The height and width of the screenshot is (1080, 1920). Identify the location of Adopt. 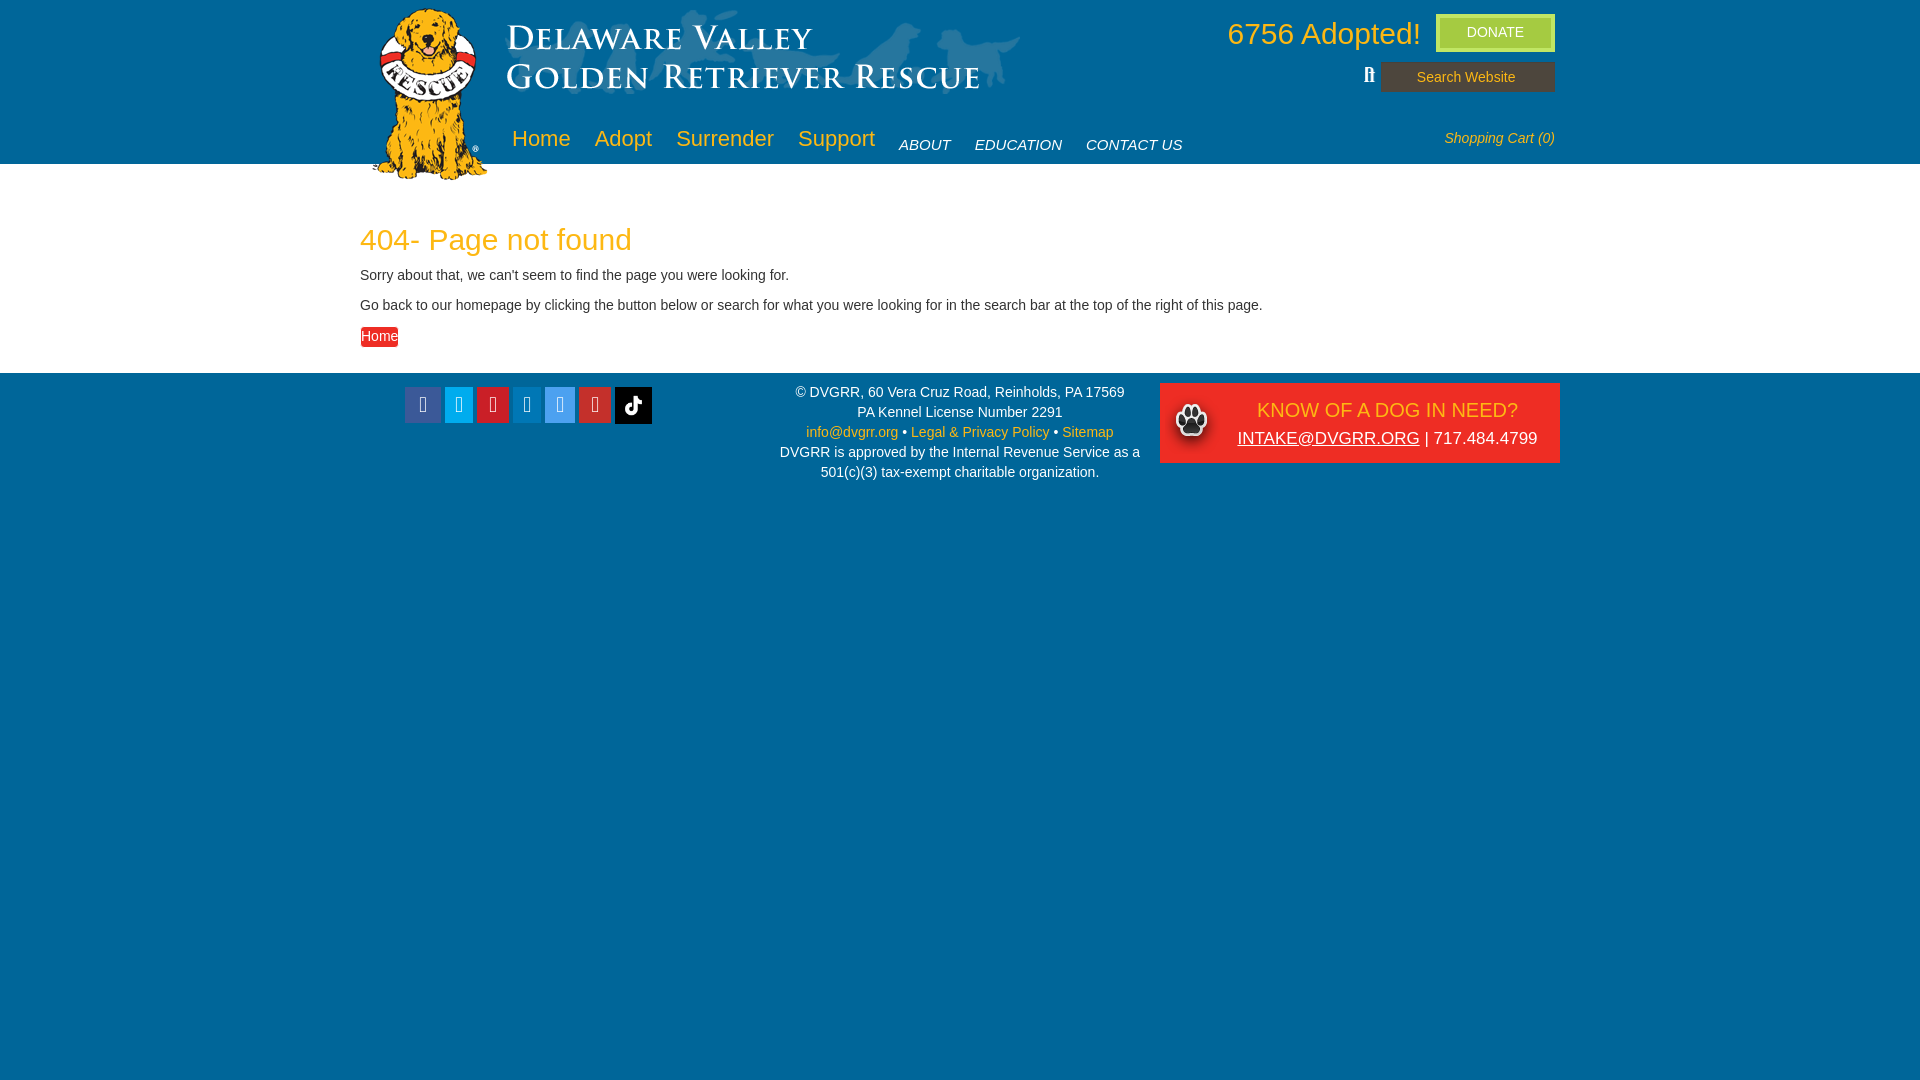
(624, 138).